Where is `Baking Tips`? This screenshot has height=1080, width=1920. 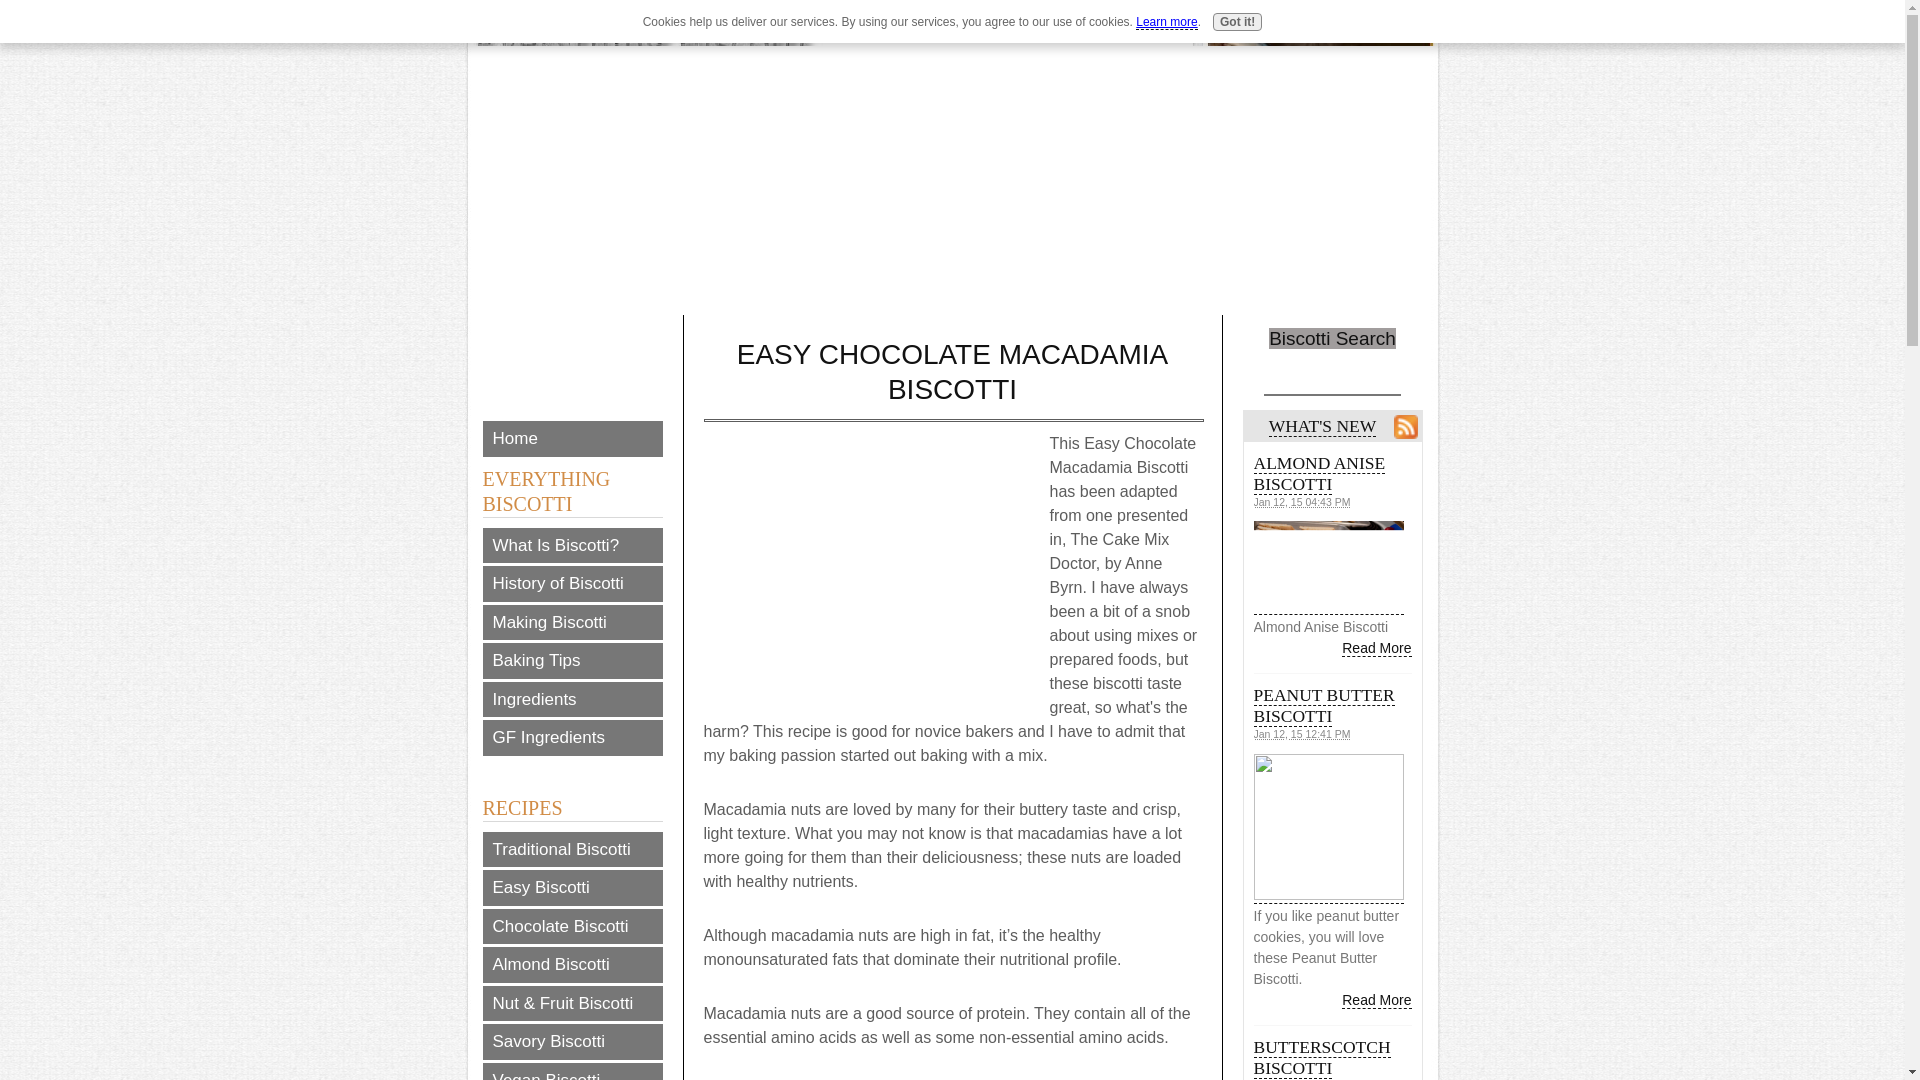
Baking Tips is located at coordinates (572, 660).